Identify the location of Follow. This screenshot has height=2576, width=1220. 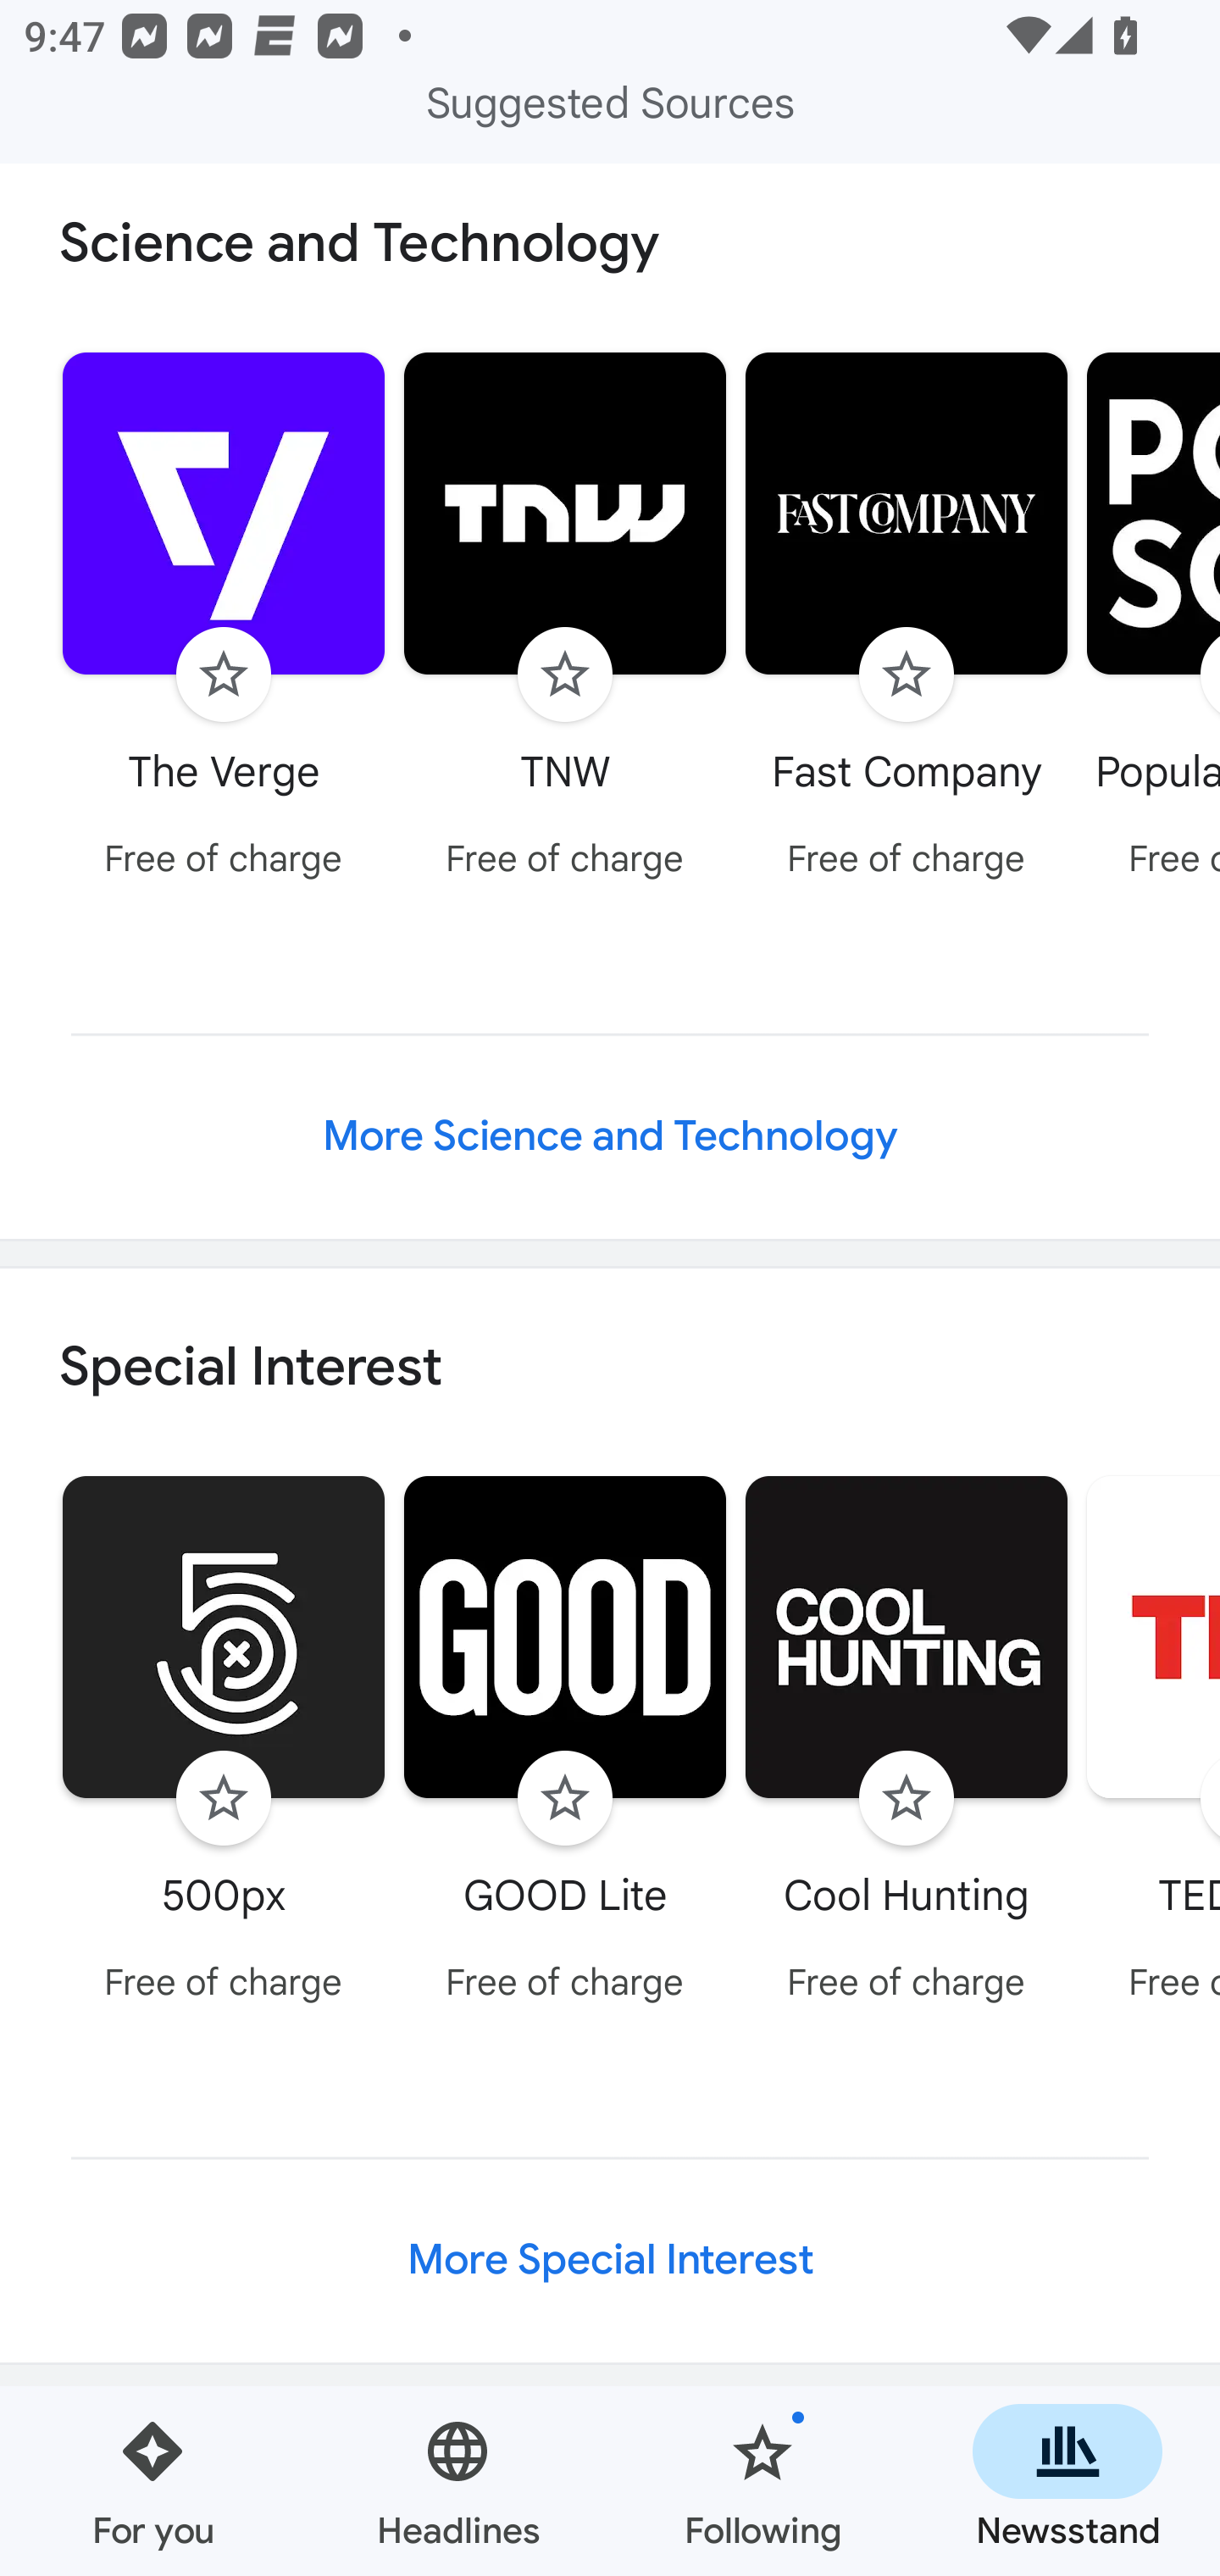
(223, 673).